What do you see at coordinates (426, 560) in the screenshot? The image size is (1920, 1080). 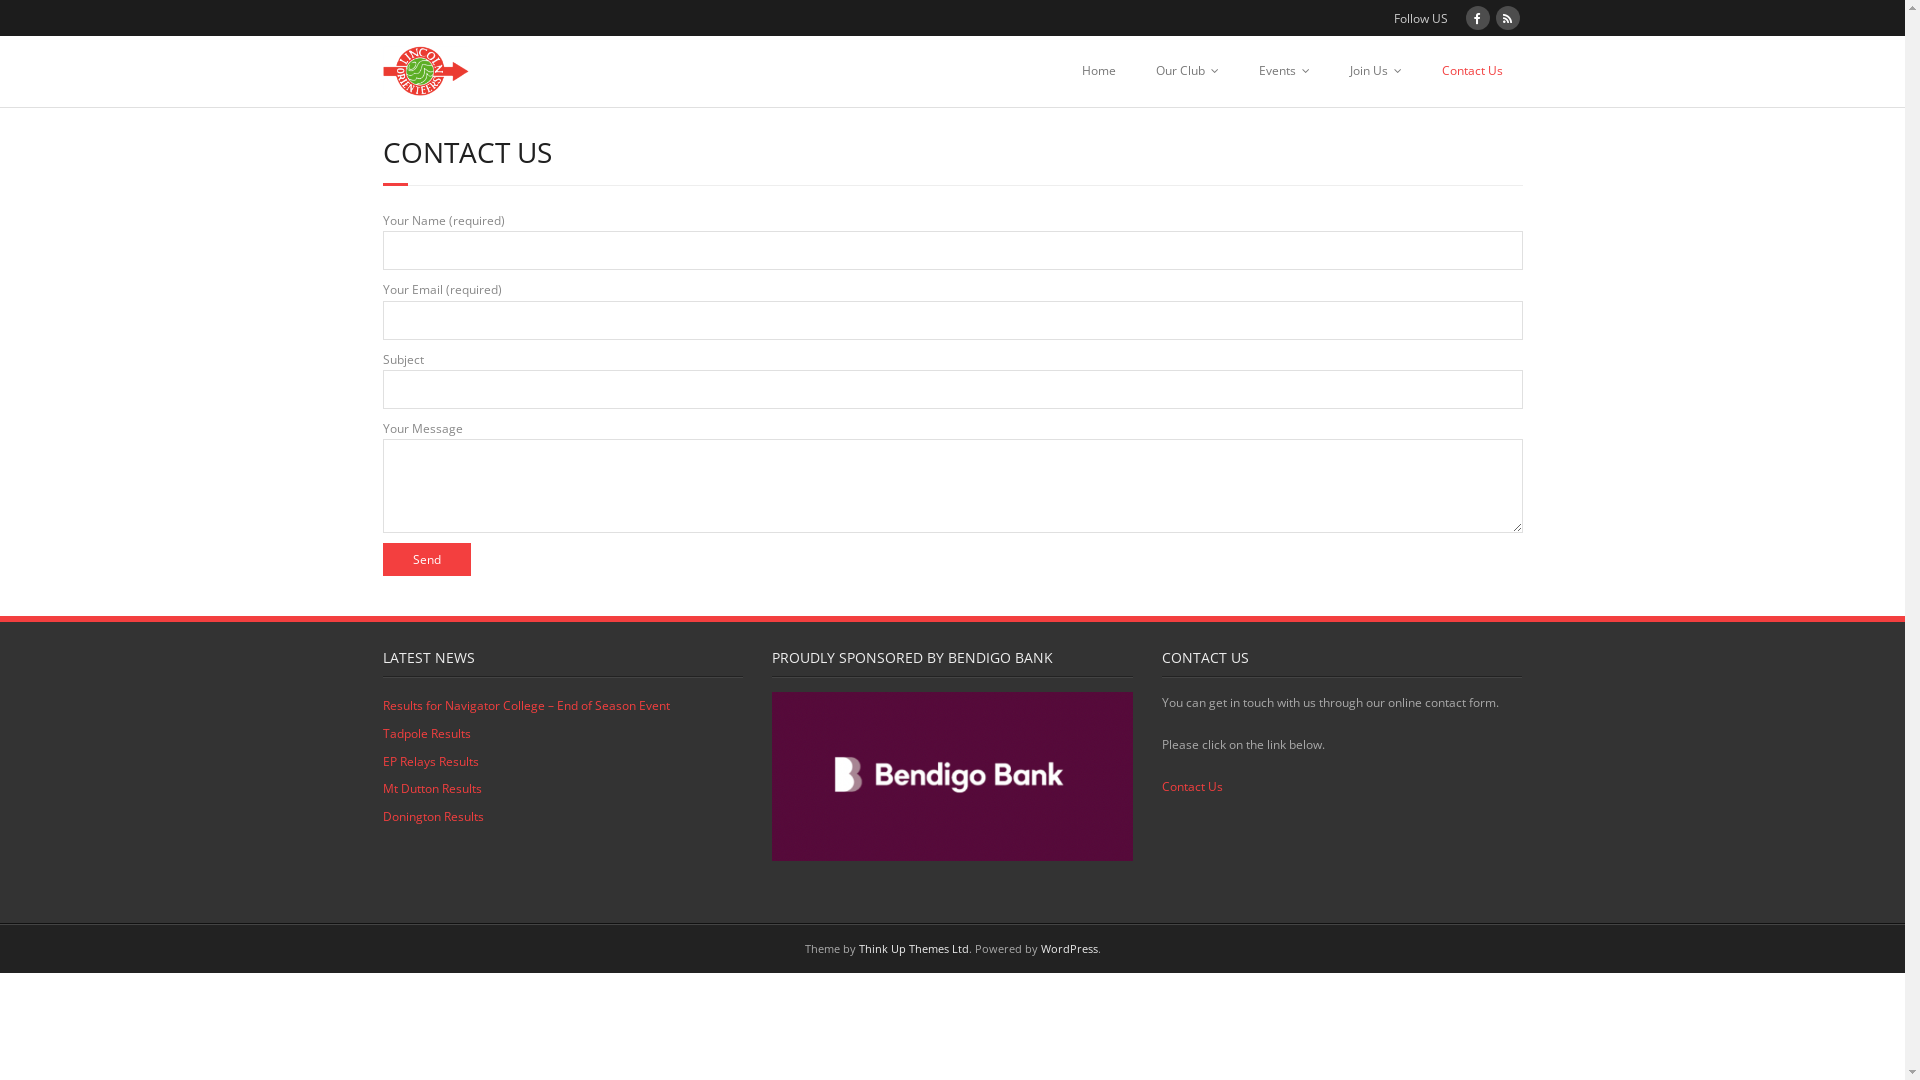 I see `Send` at bounding box center [426, 560].